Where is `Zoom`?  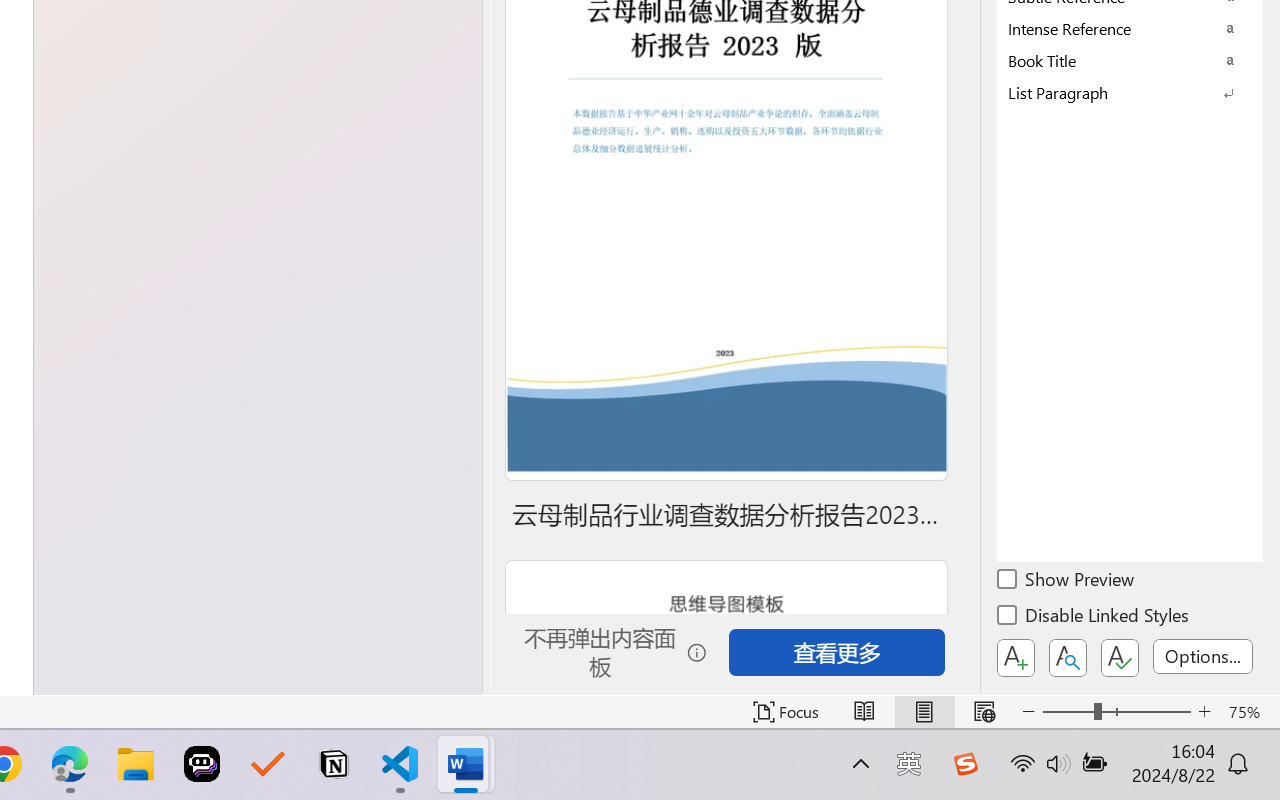 Zoom is located at coordinates (1116, 712).